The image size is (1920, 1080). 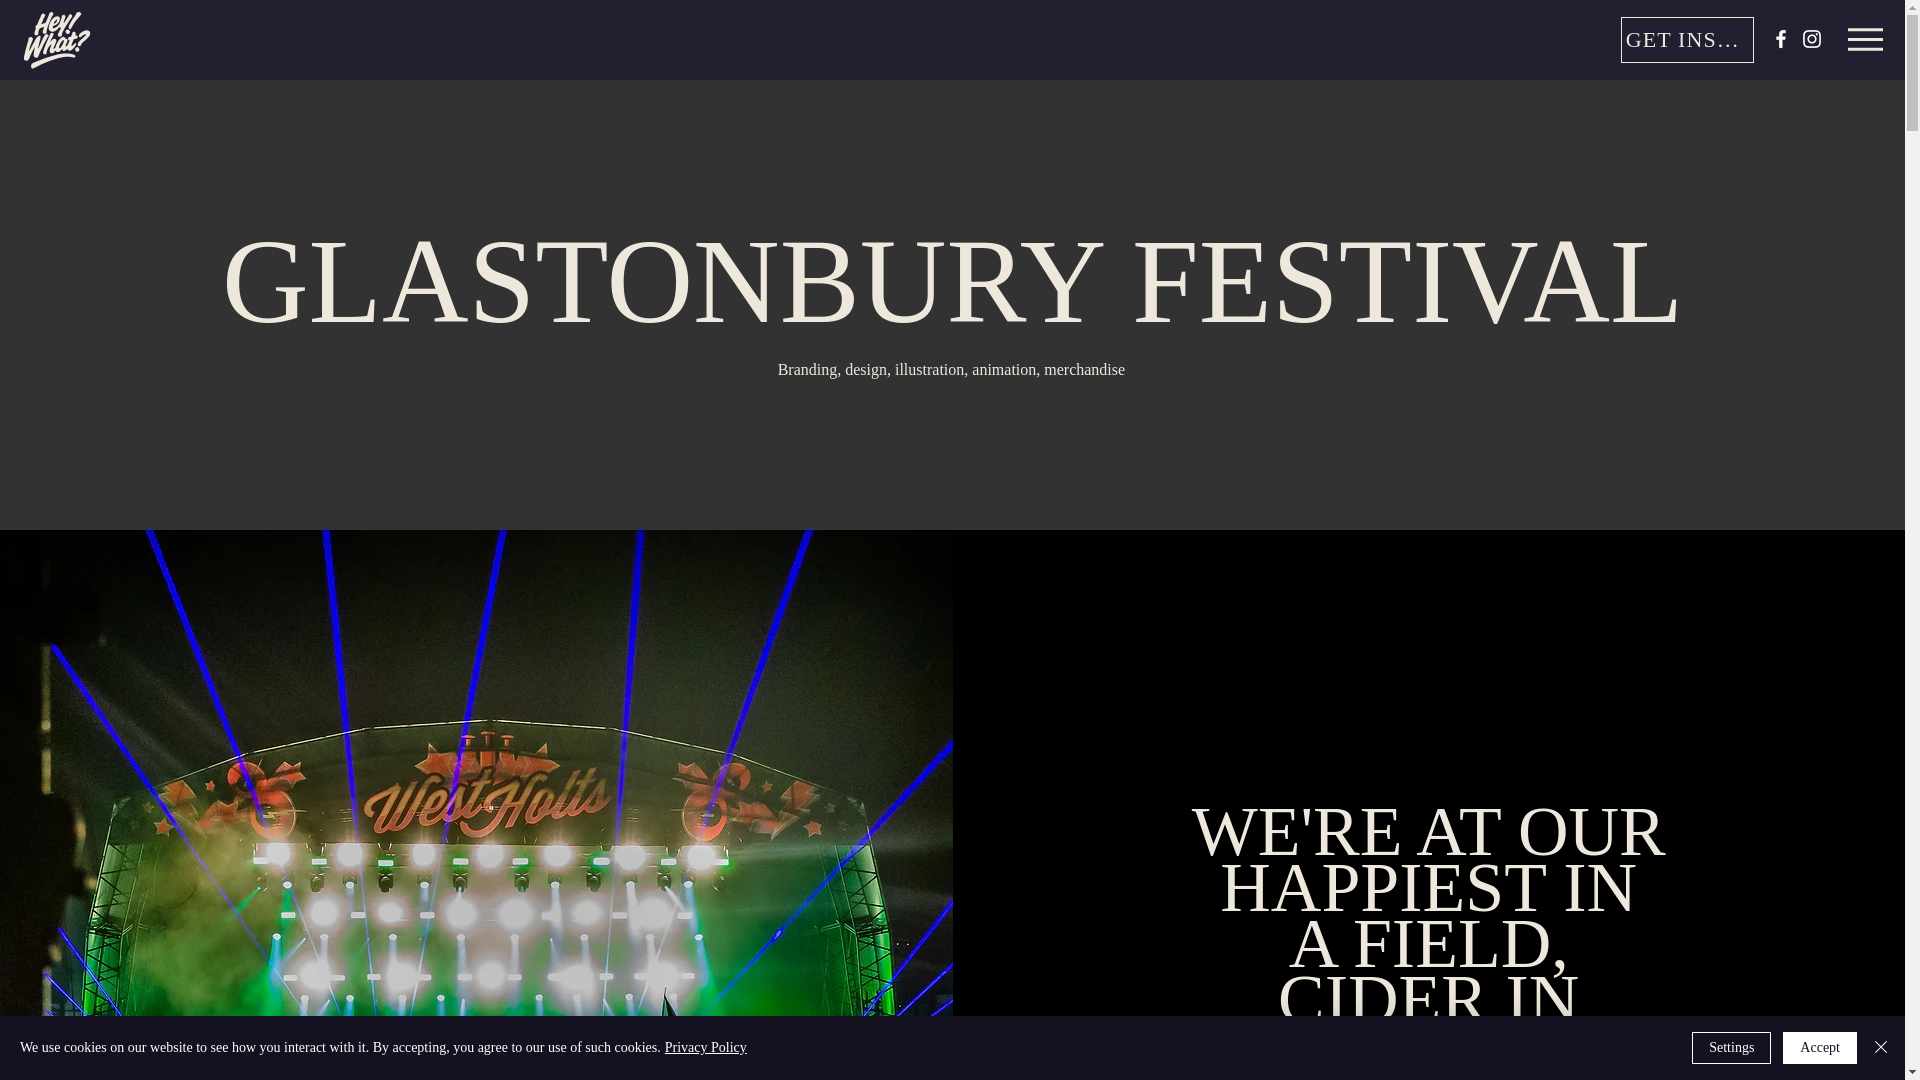 What do you see at coordinates (1687, 40) in the screenshot?
I see `GET INSPIRED` at bounding box center [1687, 40].